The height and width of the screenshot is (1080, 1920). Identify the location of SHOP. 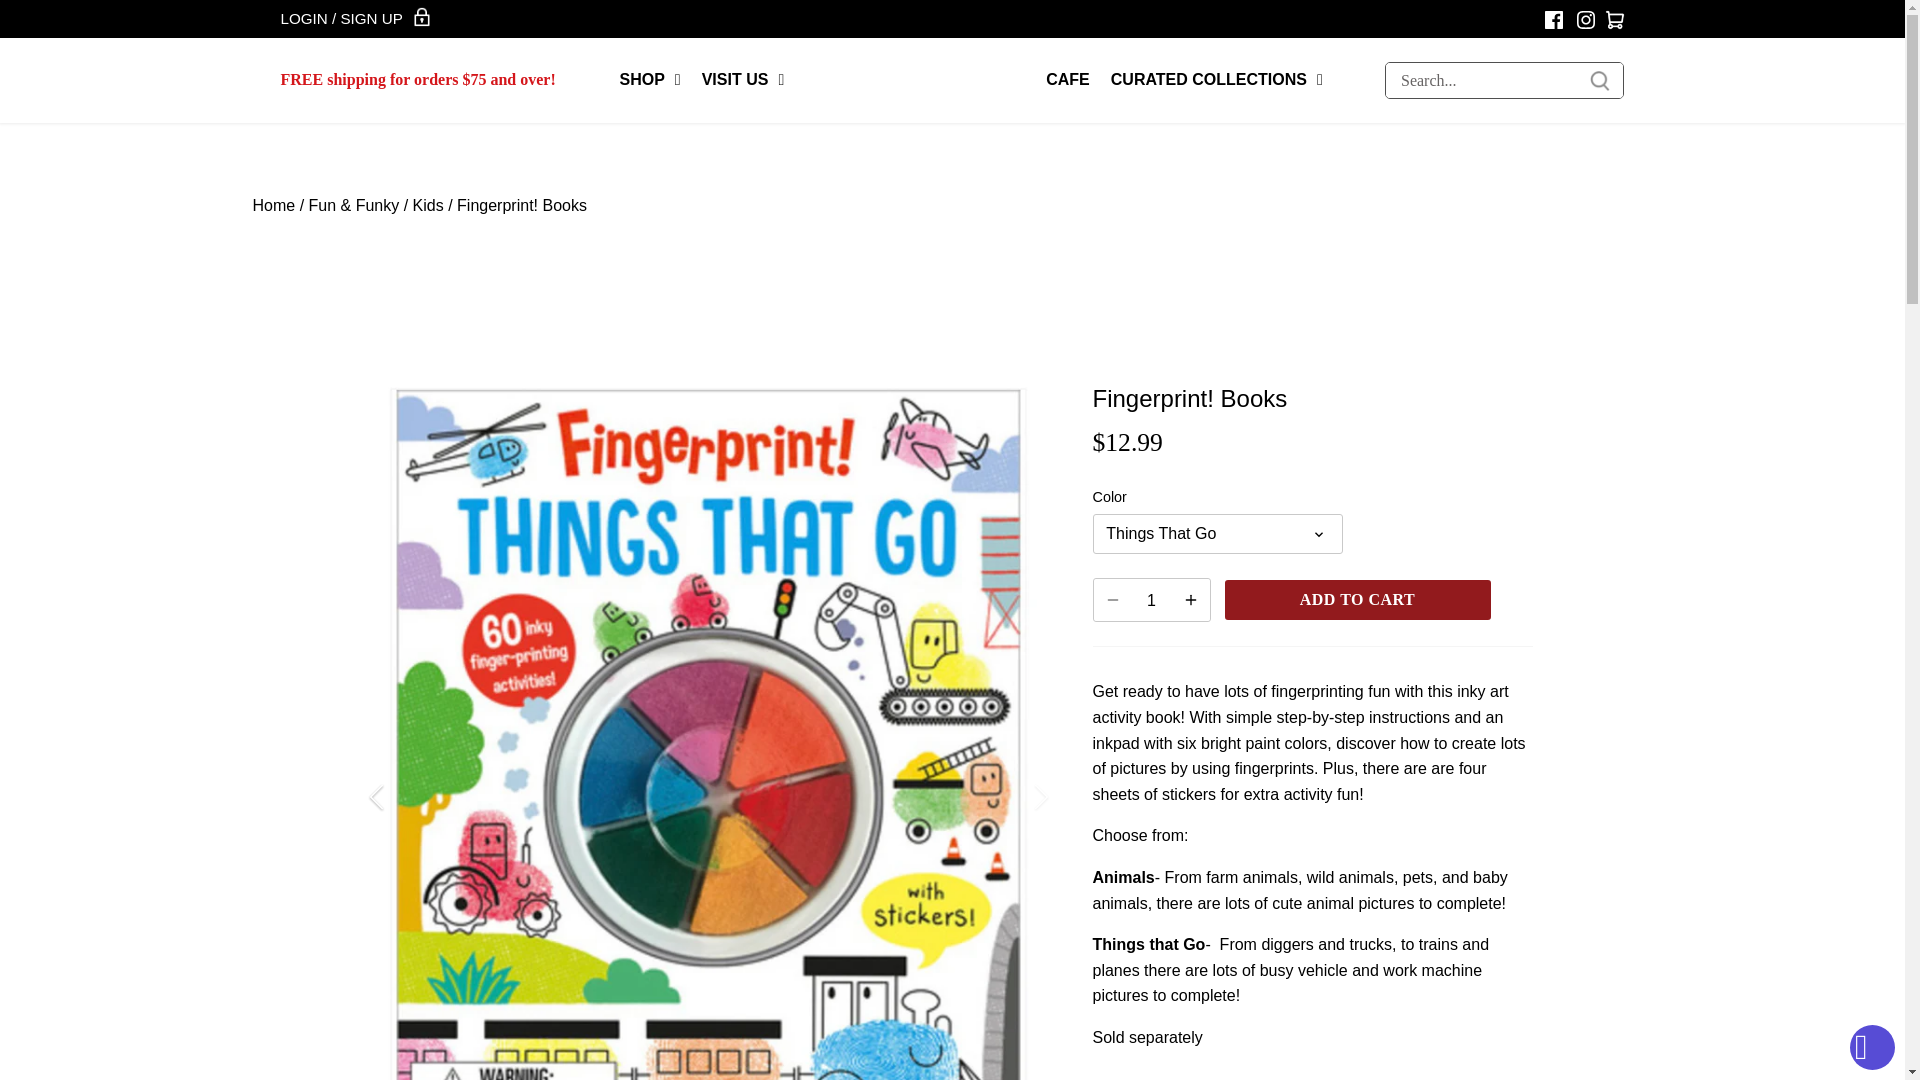
(650, 80).